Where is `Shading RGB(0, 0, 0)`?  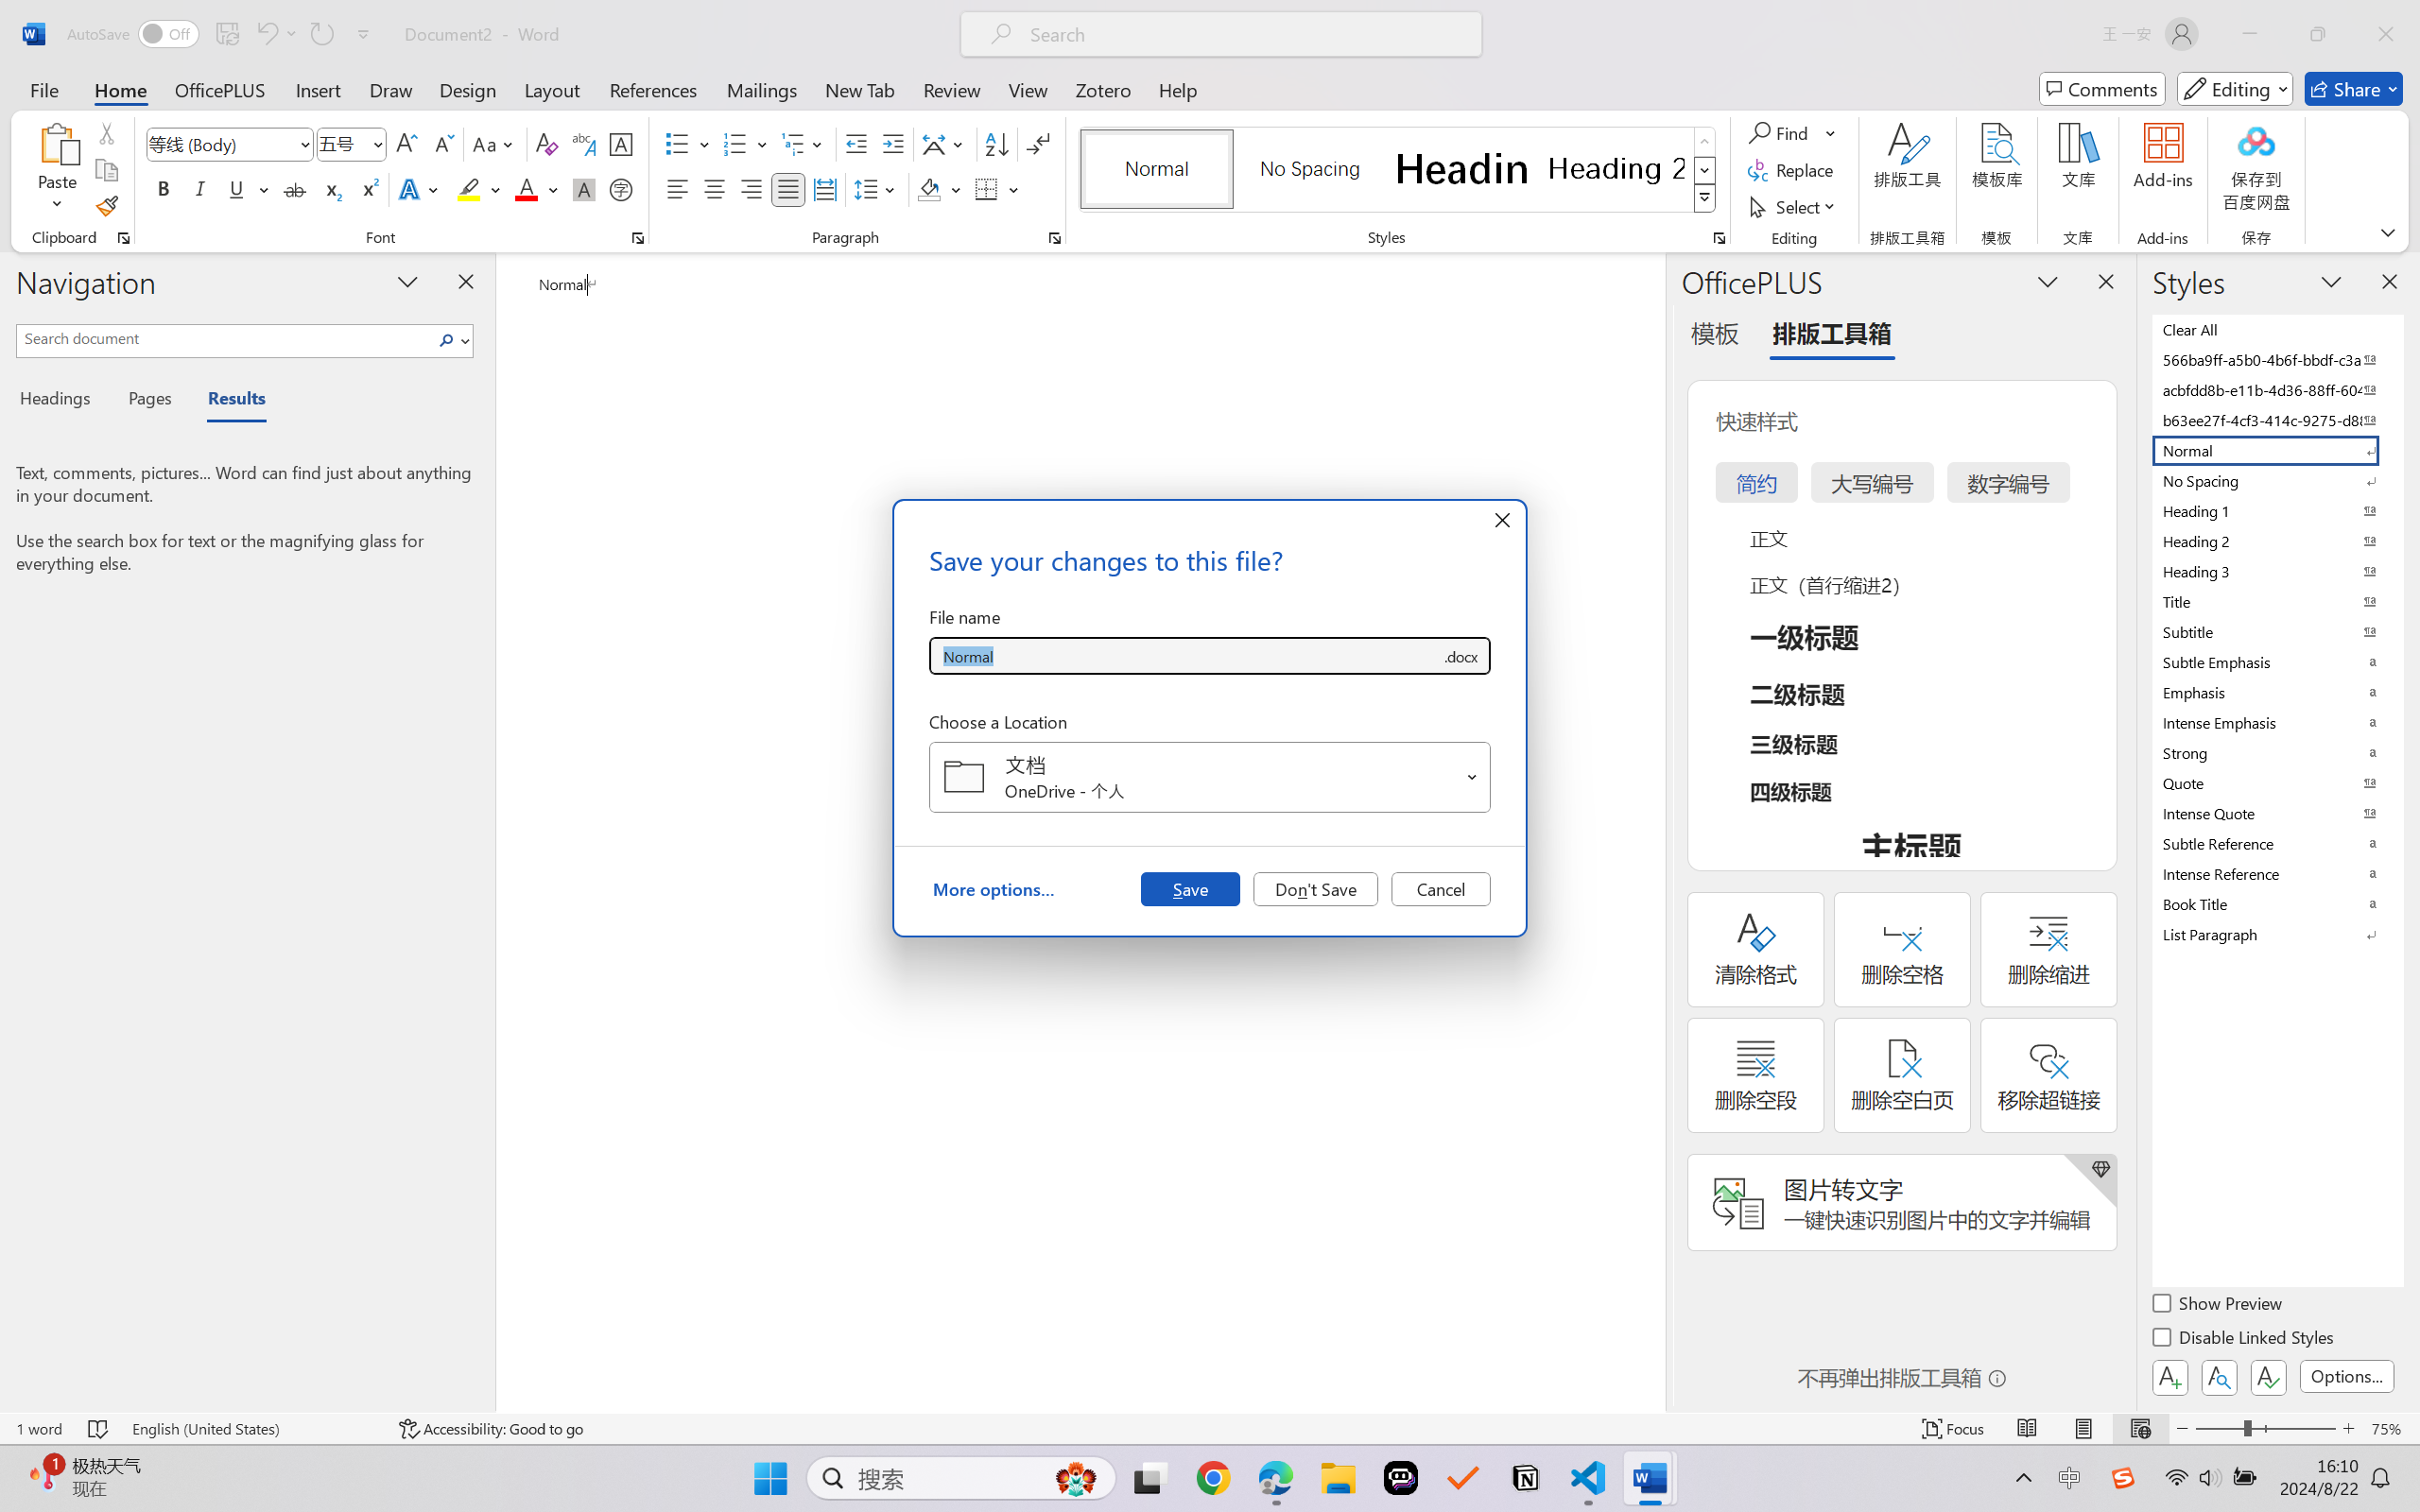 Shading RGB(0, 0, 0) is located at coordinates (928, 189).